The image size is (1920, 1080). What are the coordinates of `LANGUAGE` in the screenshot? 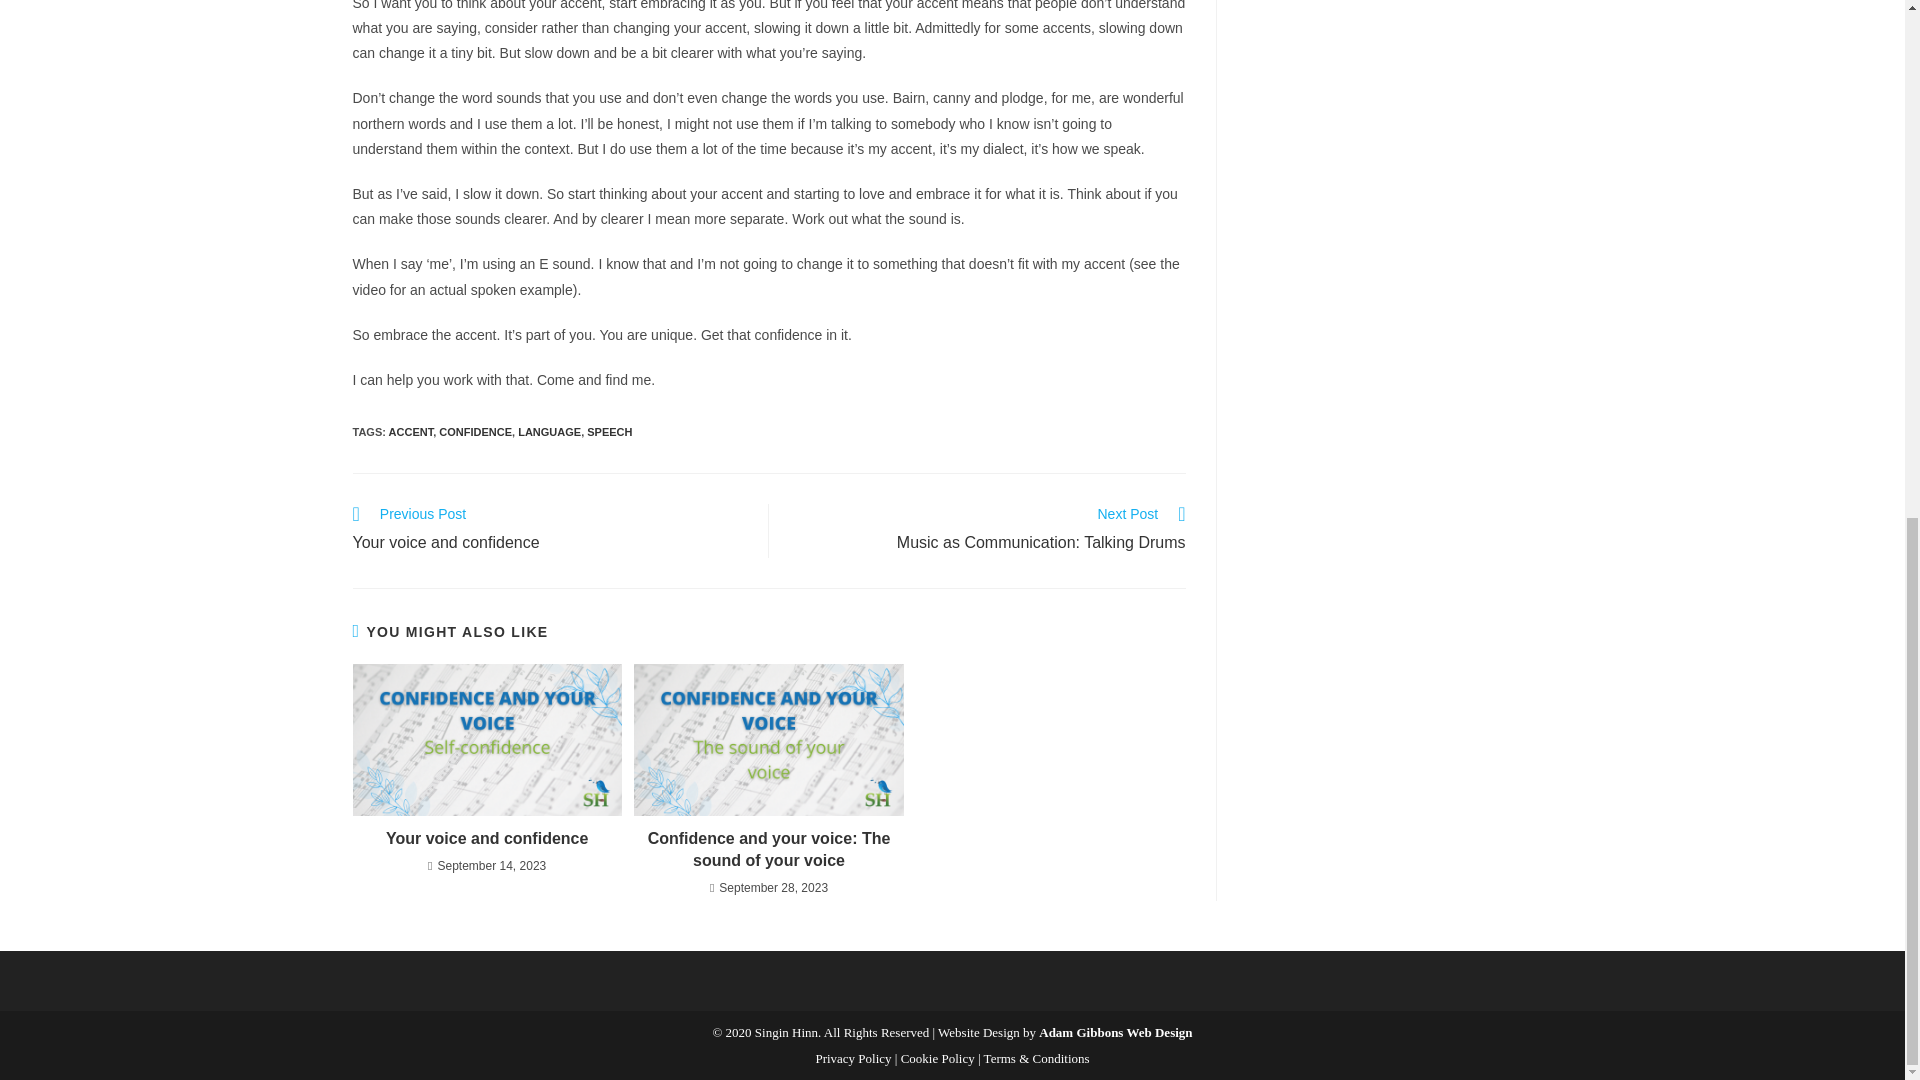 It's located at (988, 531).